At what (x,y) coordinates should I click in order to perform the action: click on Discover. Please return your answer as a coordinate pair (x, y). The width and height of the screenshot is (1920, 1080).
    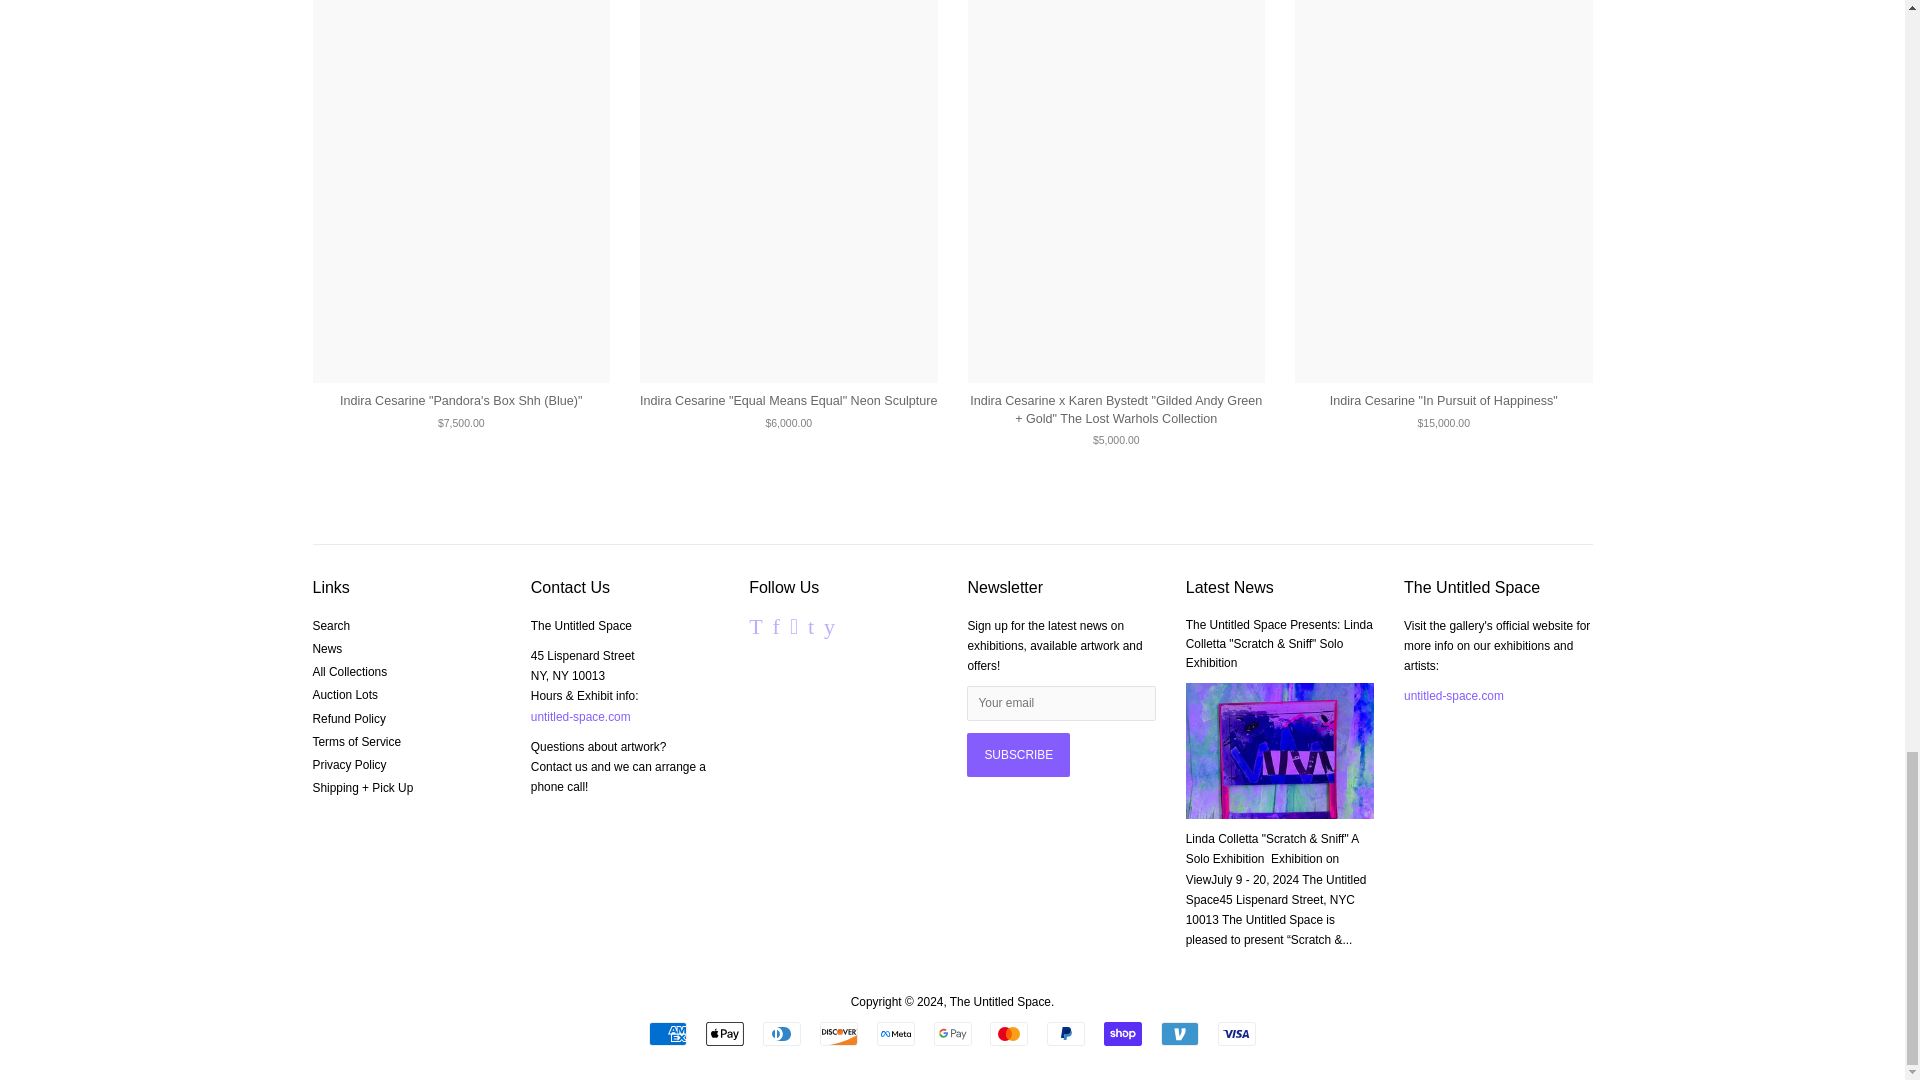
    Looking at the image, I should click on (838, 1034).